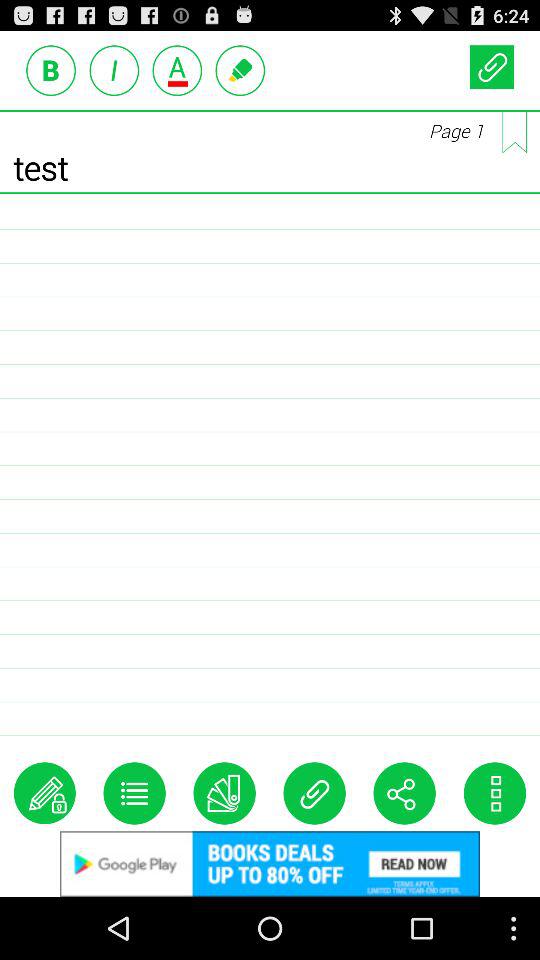 The width and height of the screenshot is (540, 960). Describe the element at coordinates (240, 70) in the screenshot. I see `text option` at that location.